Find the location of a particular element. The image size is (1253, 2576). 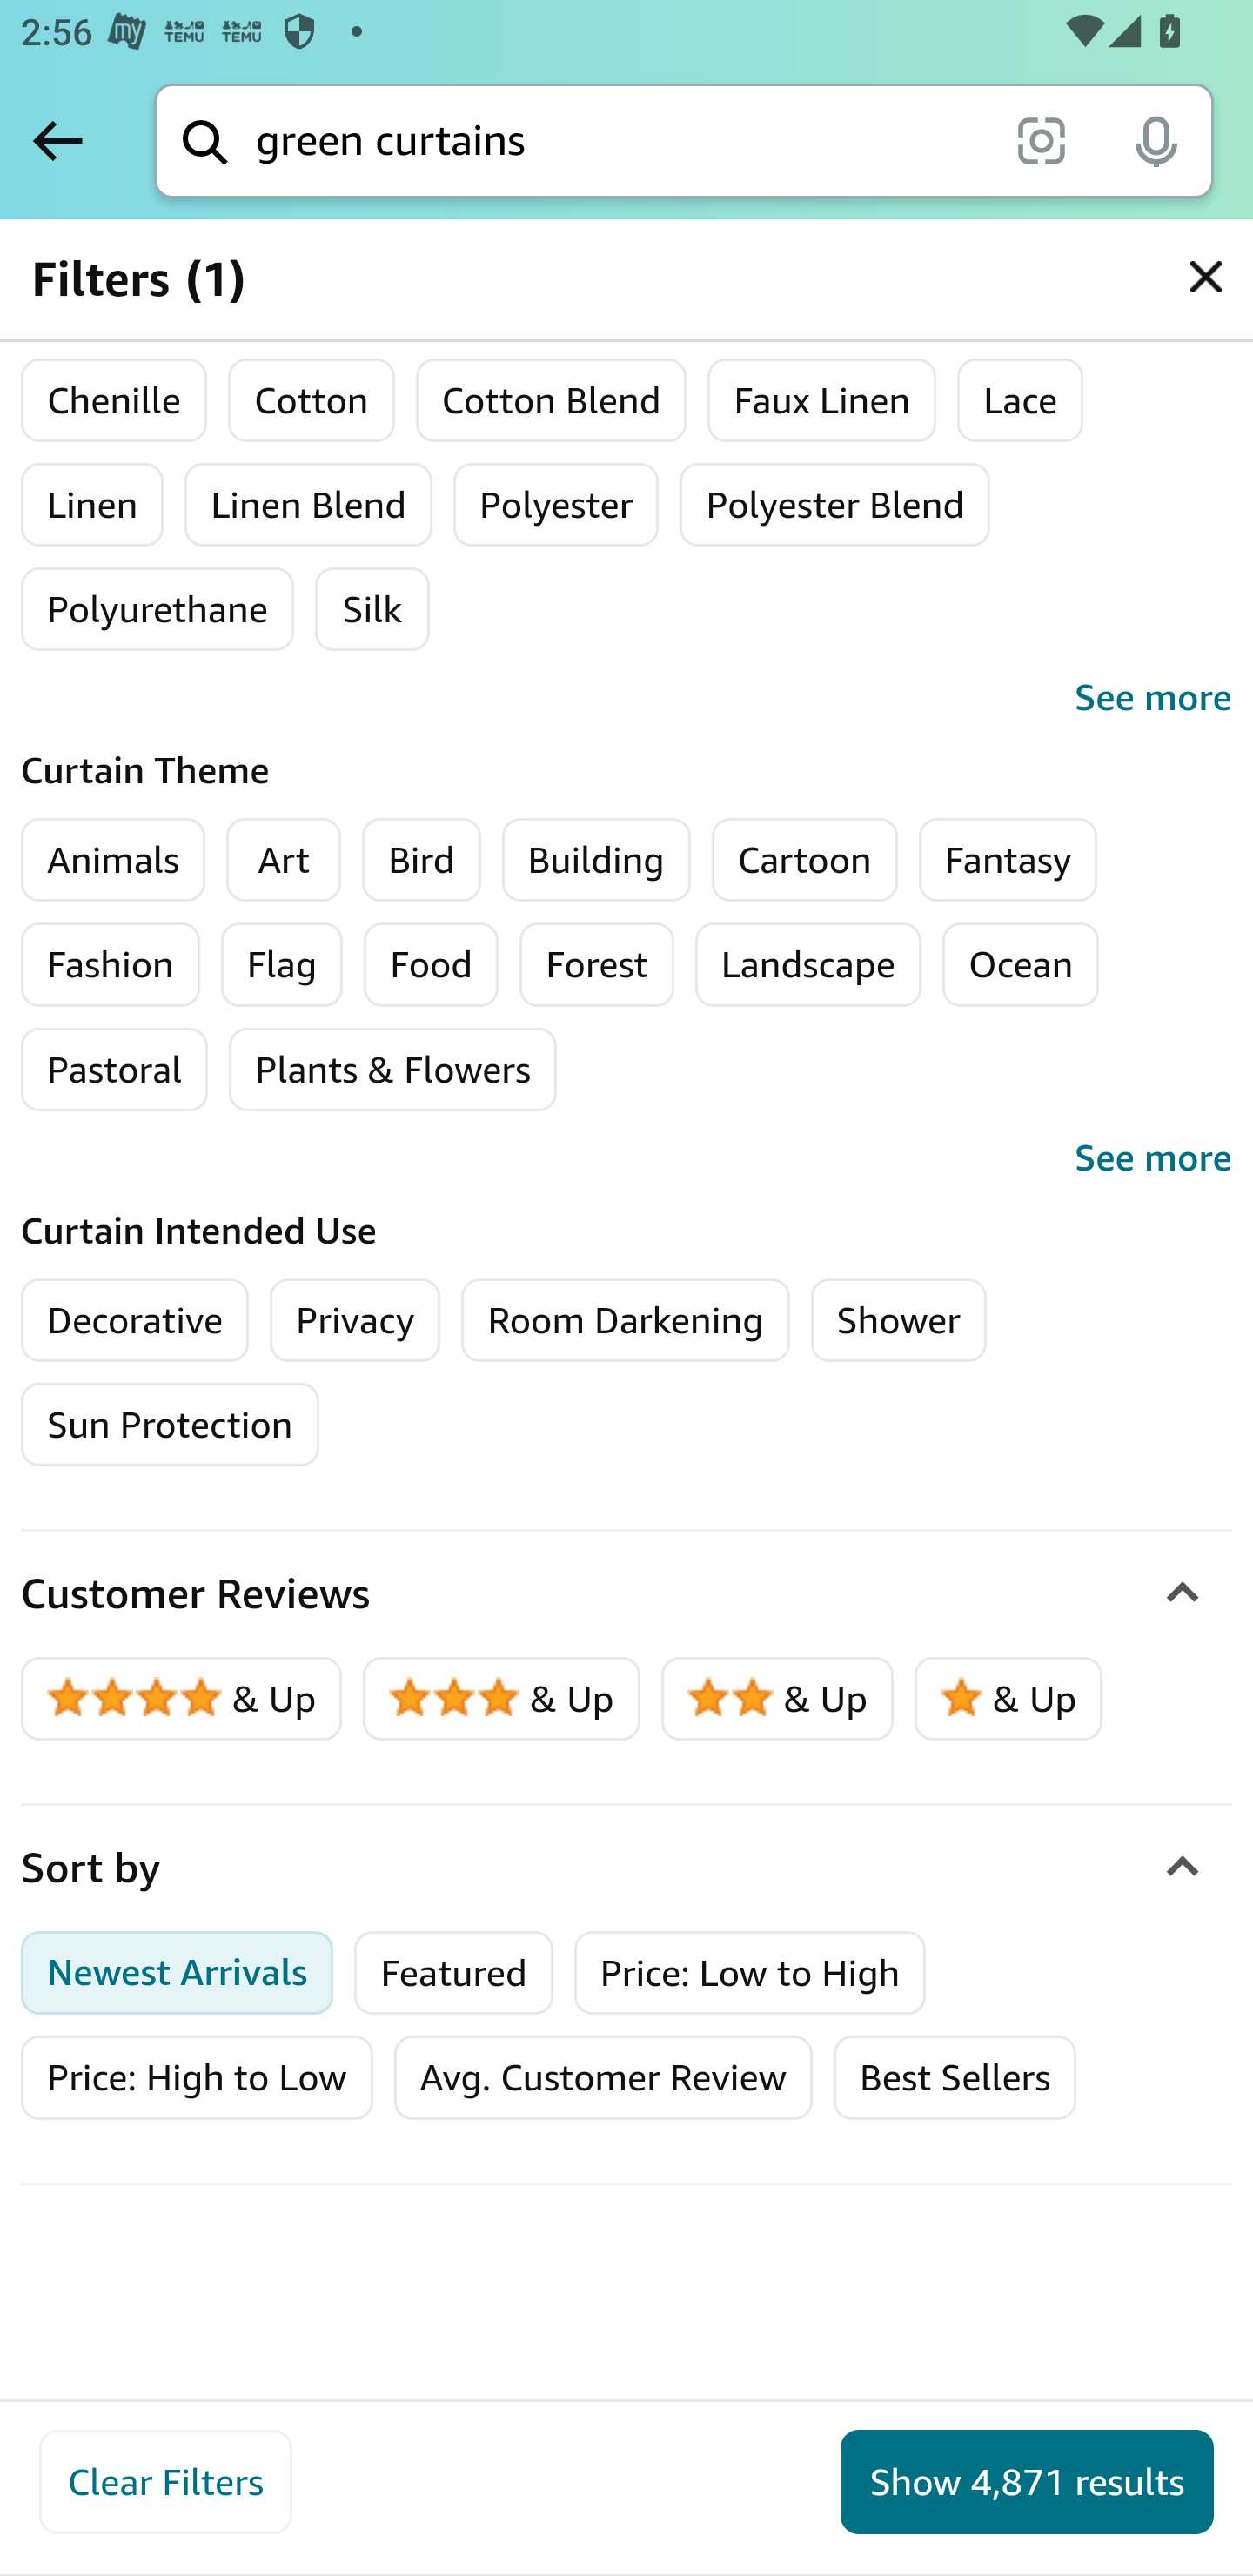

2 Stars & Up is located at coordinates (778, 1699).